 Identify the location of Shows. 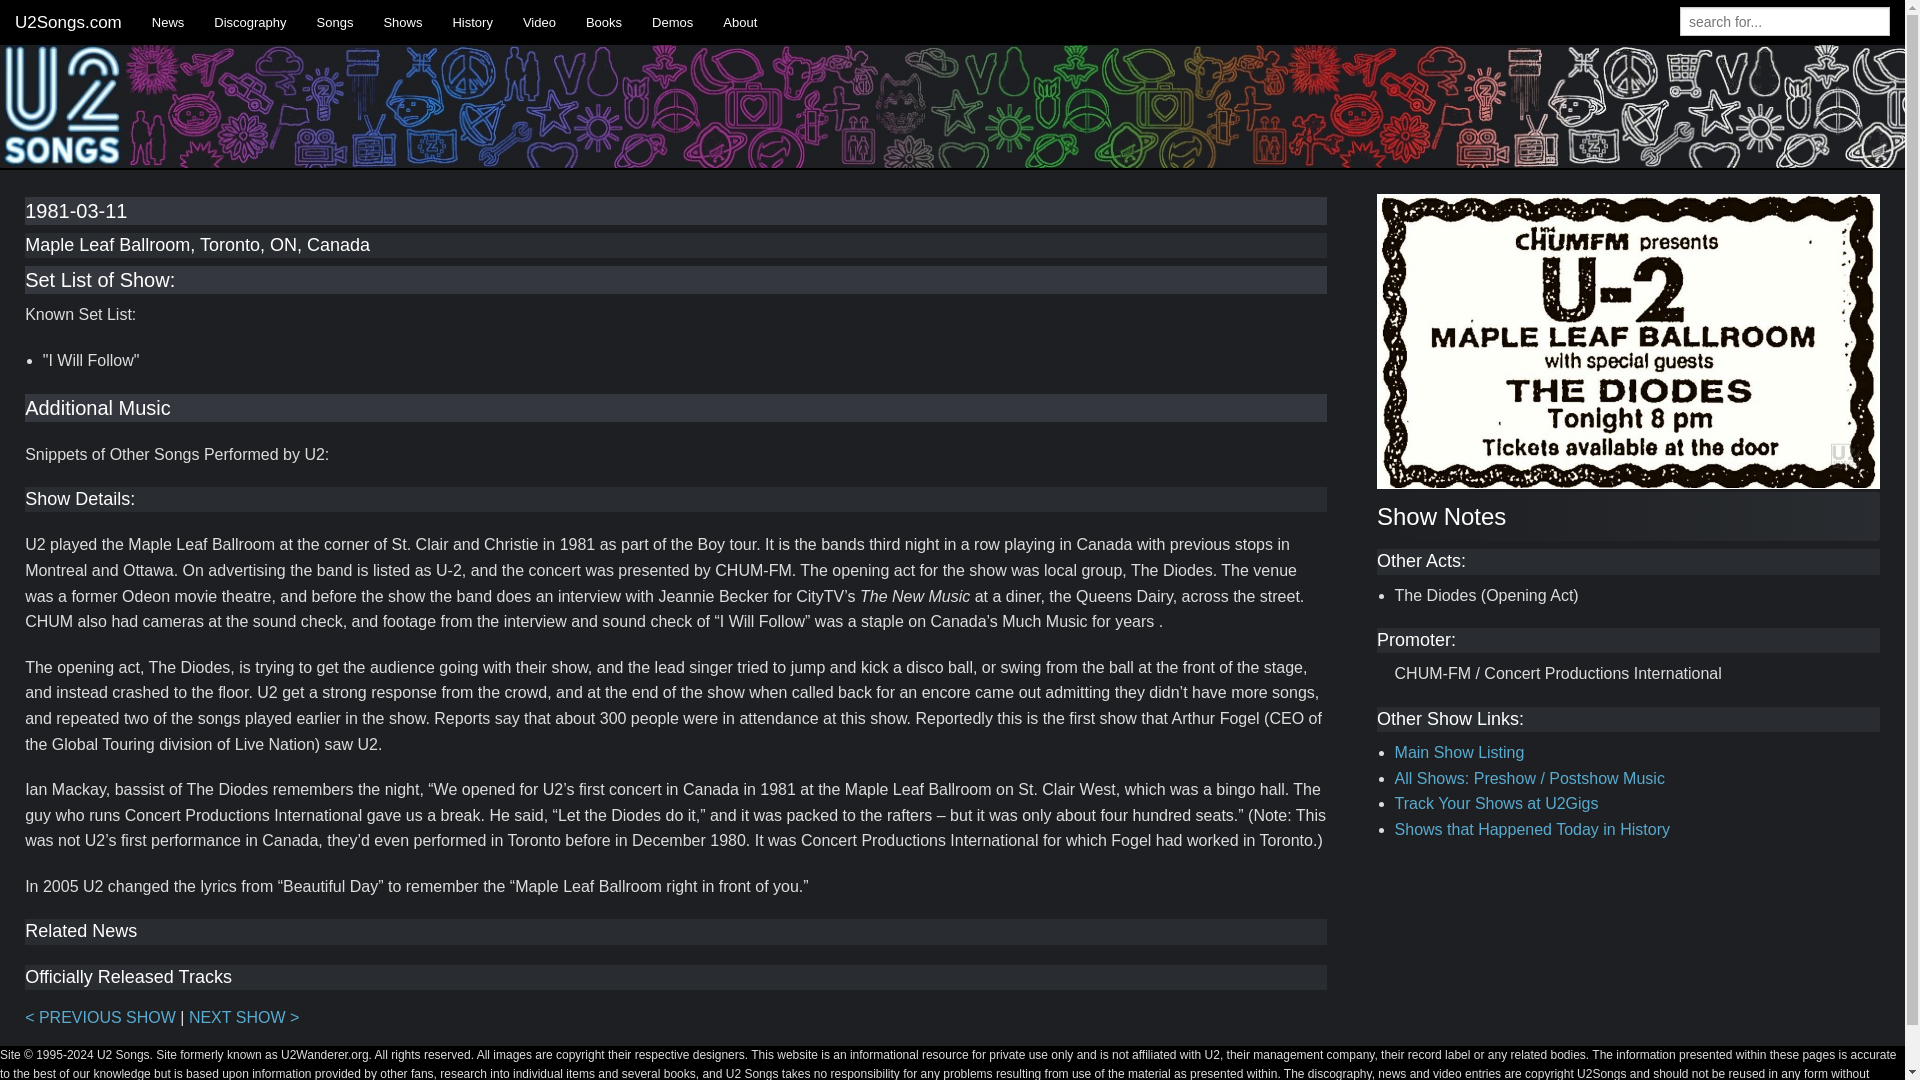
(402, 22).